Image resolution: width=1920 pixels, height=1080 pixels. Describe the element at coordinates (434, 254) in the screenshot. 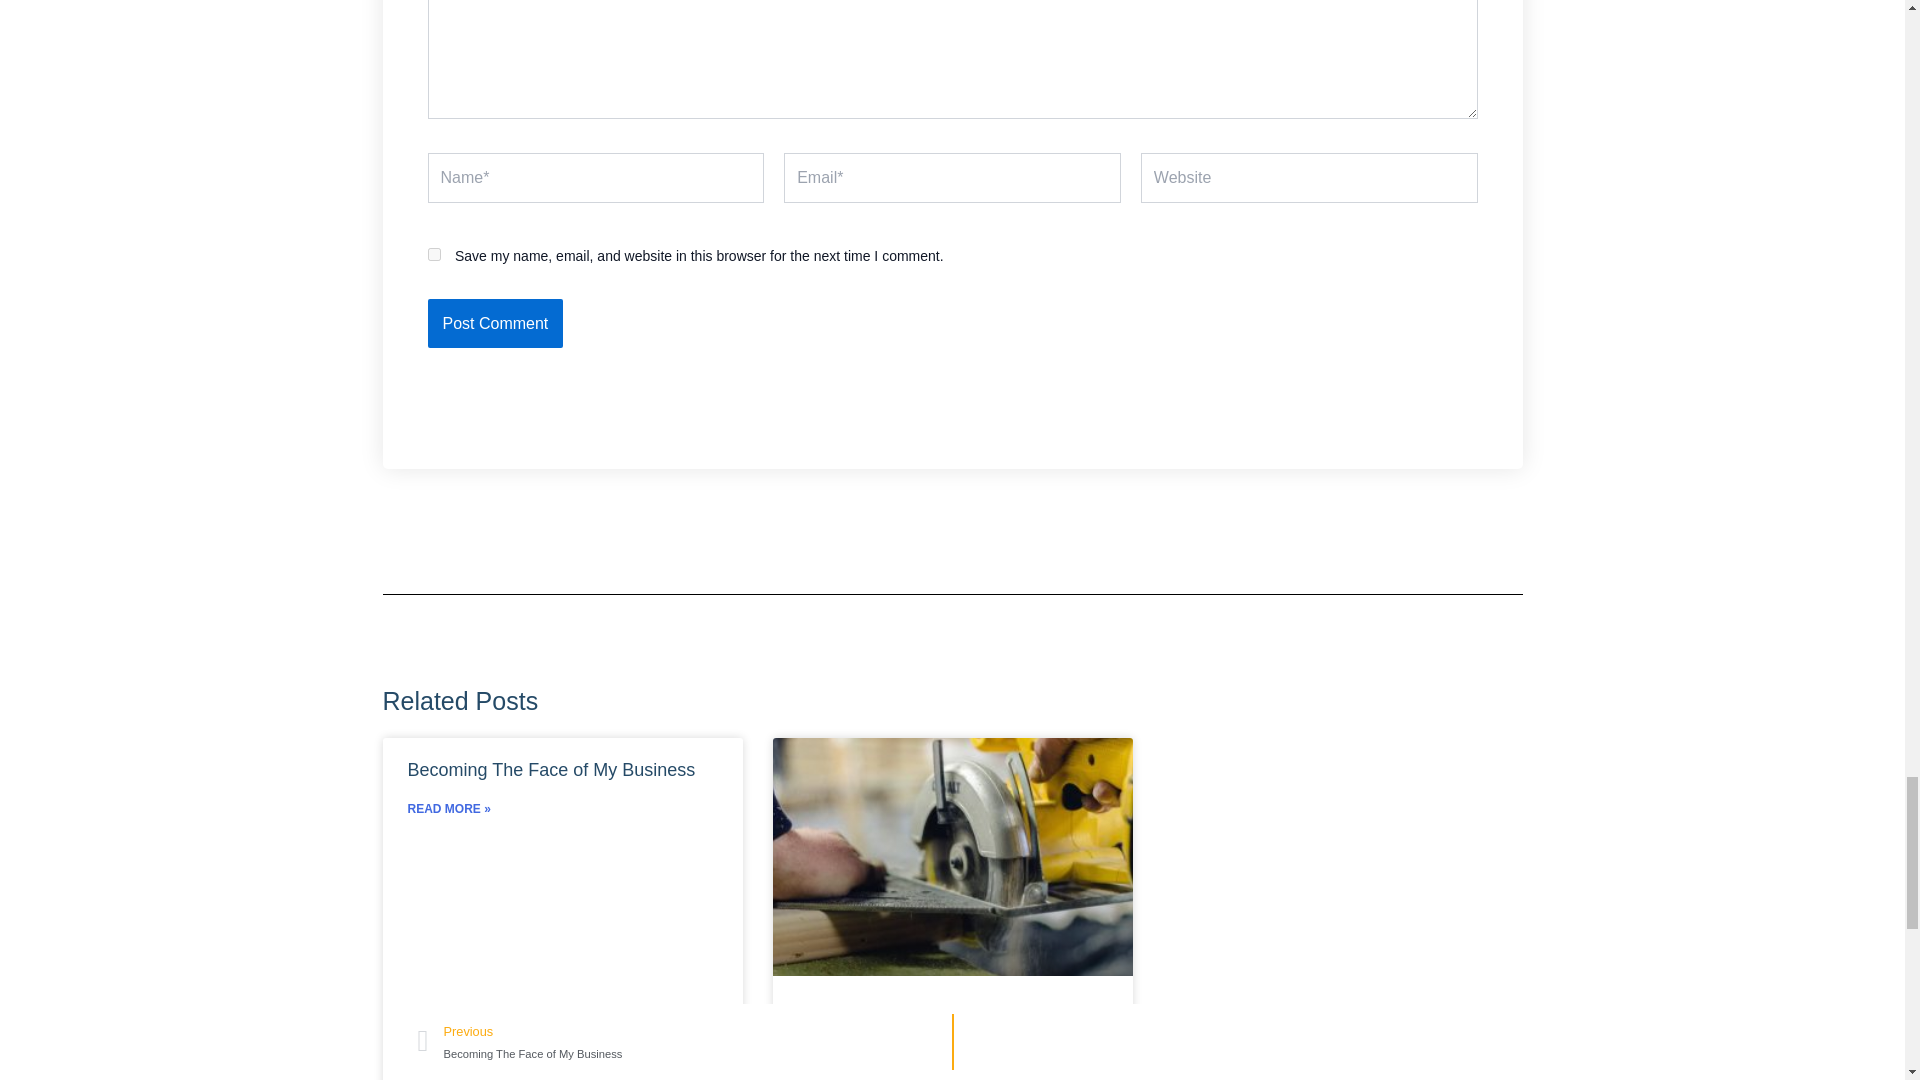

I see `yes` at that location.